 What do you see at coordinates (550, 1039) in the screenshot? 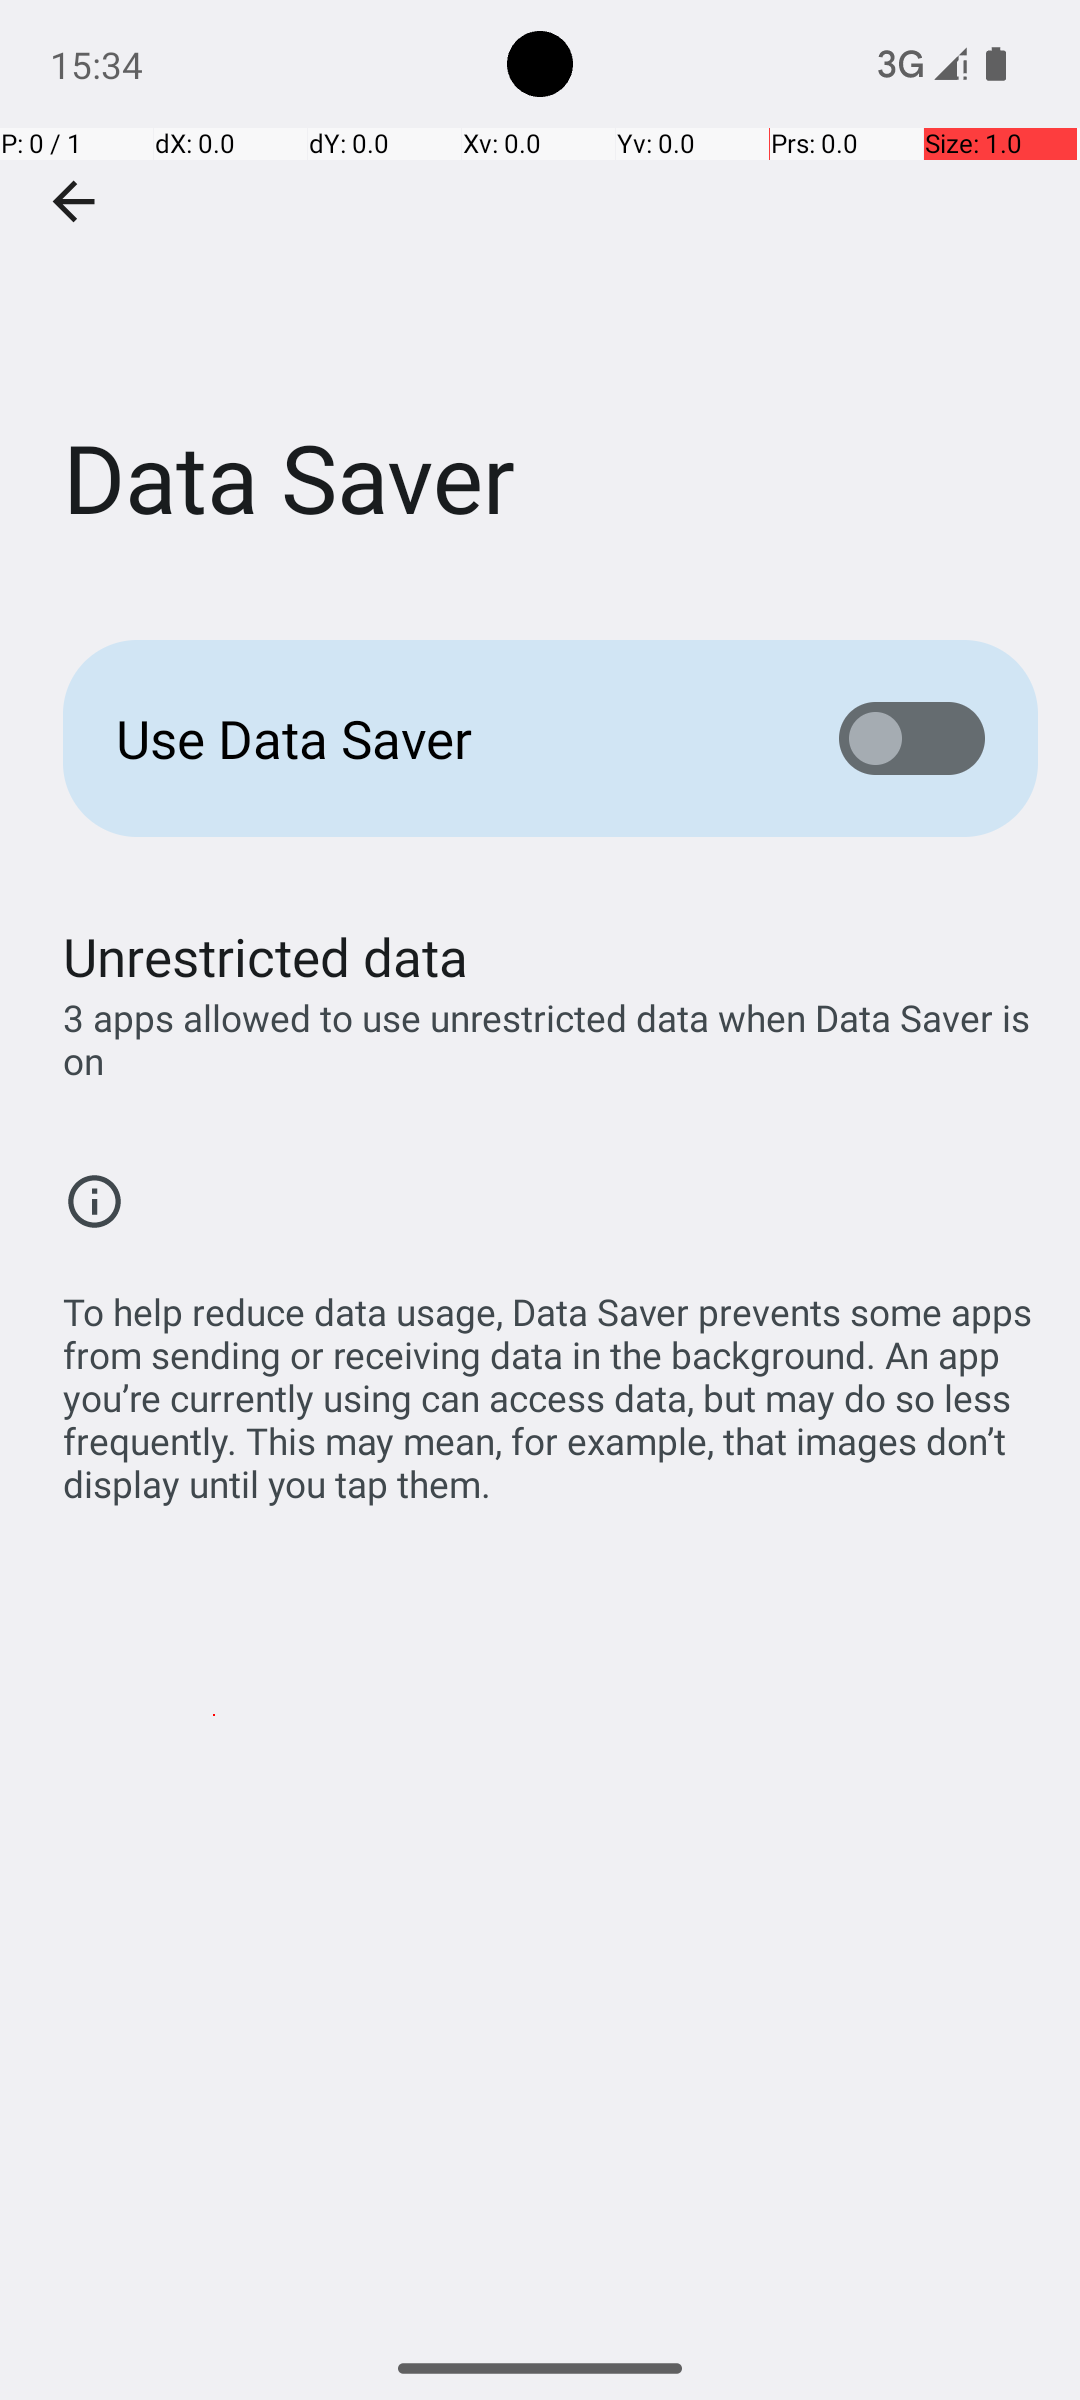
I see `3 apps allowed to use unrestricted data when Data Saver is on` at bounding box center [550, 1039].